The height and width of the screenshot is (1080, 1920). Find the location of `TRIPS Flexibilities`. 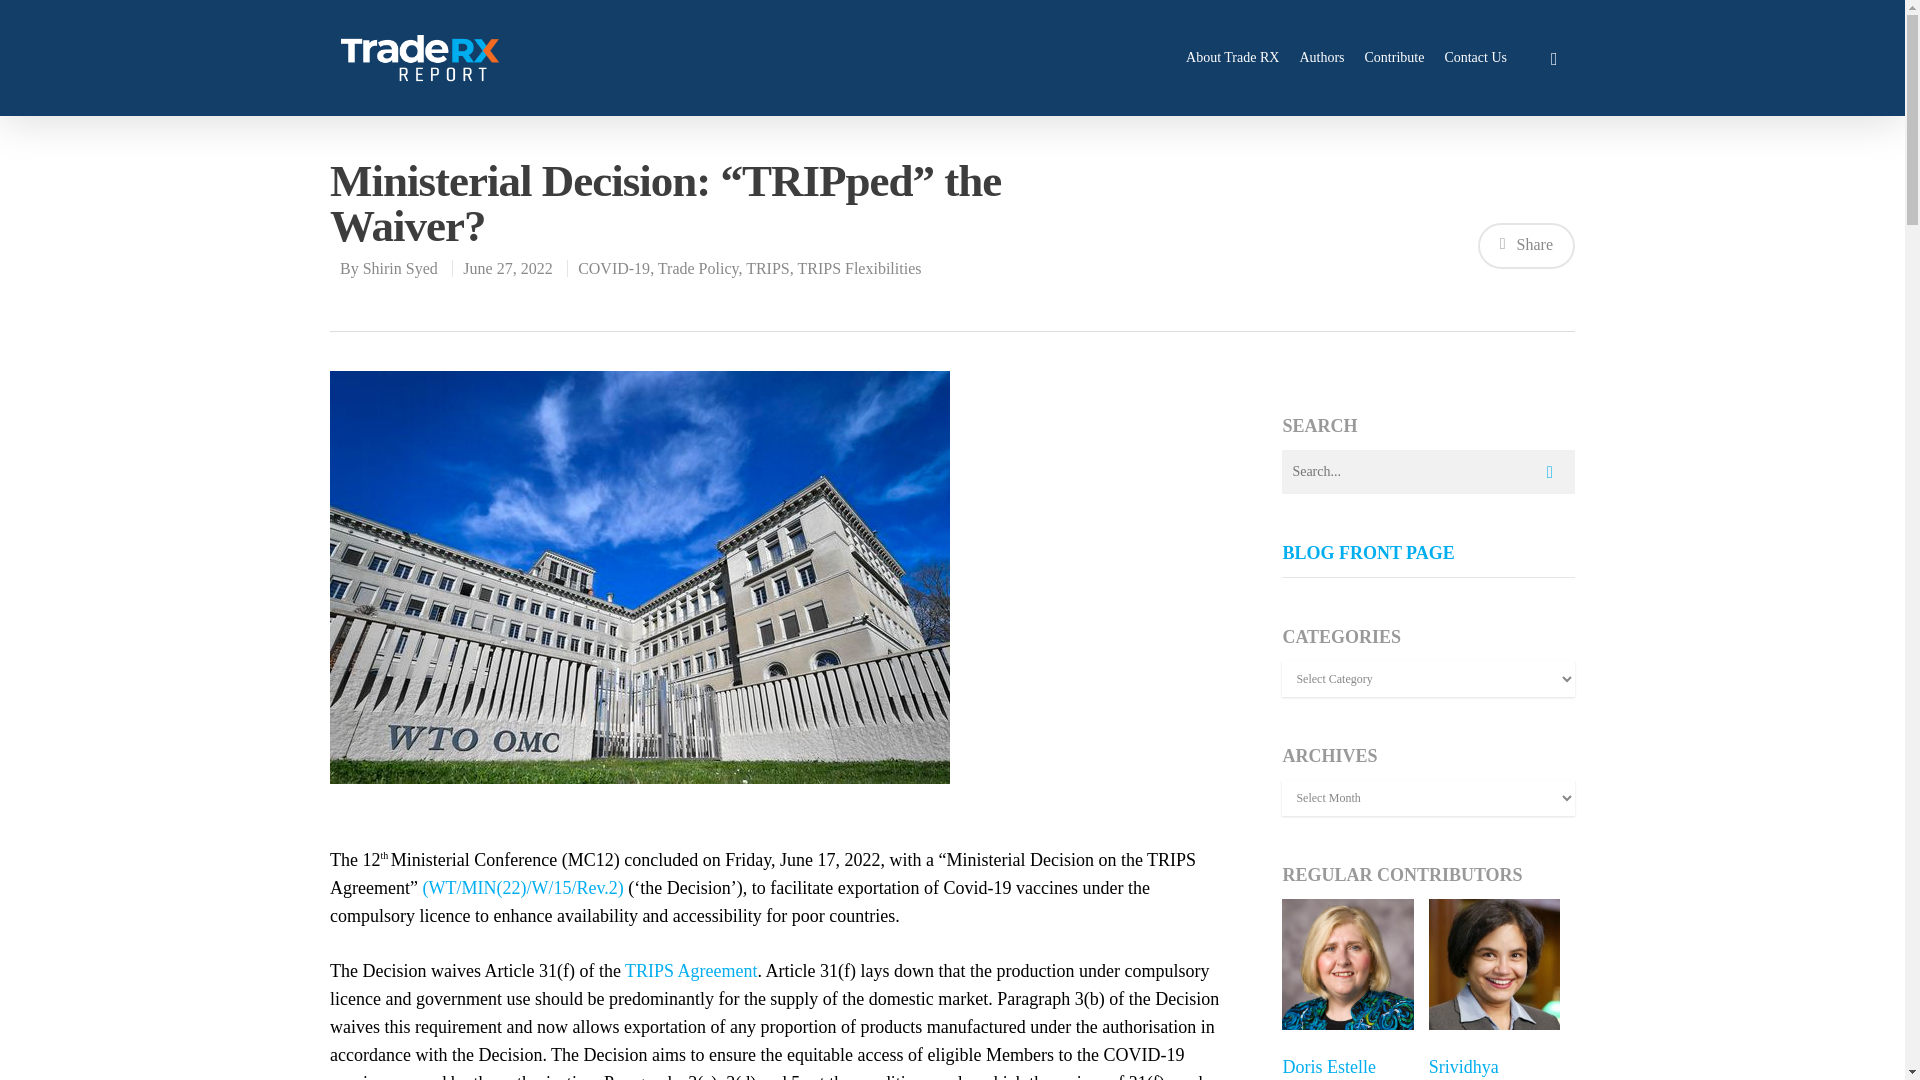

TRIPS Flexibilities is located at coordinates (858, 268).